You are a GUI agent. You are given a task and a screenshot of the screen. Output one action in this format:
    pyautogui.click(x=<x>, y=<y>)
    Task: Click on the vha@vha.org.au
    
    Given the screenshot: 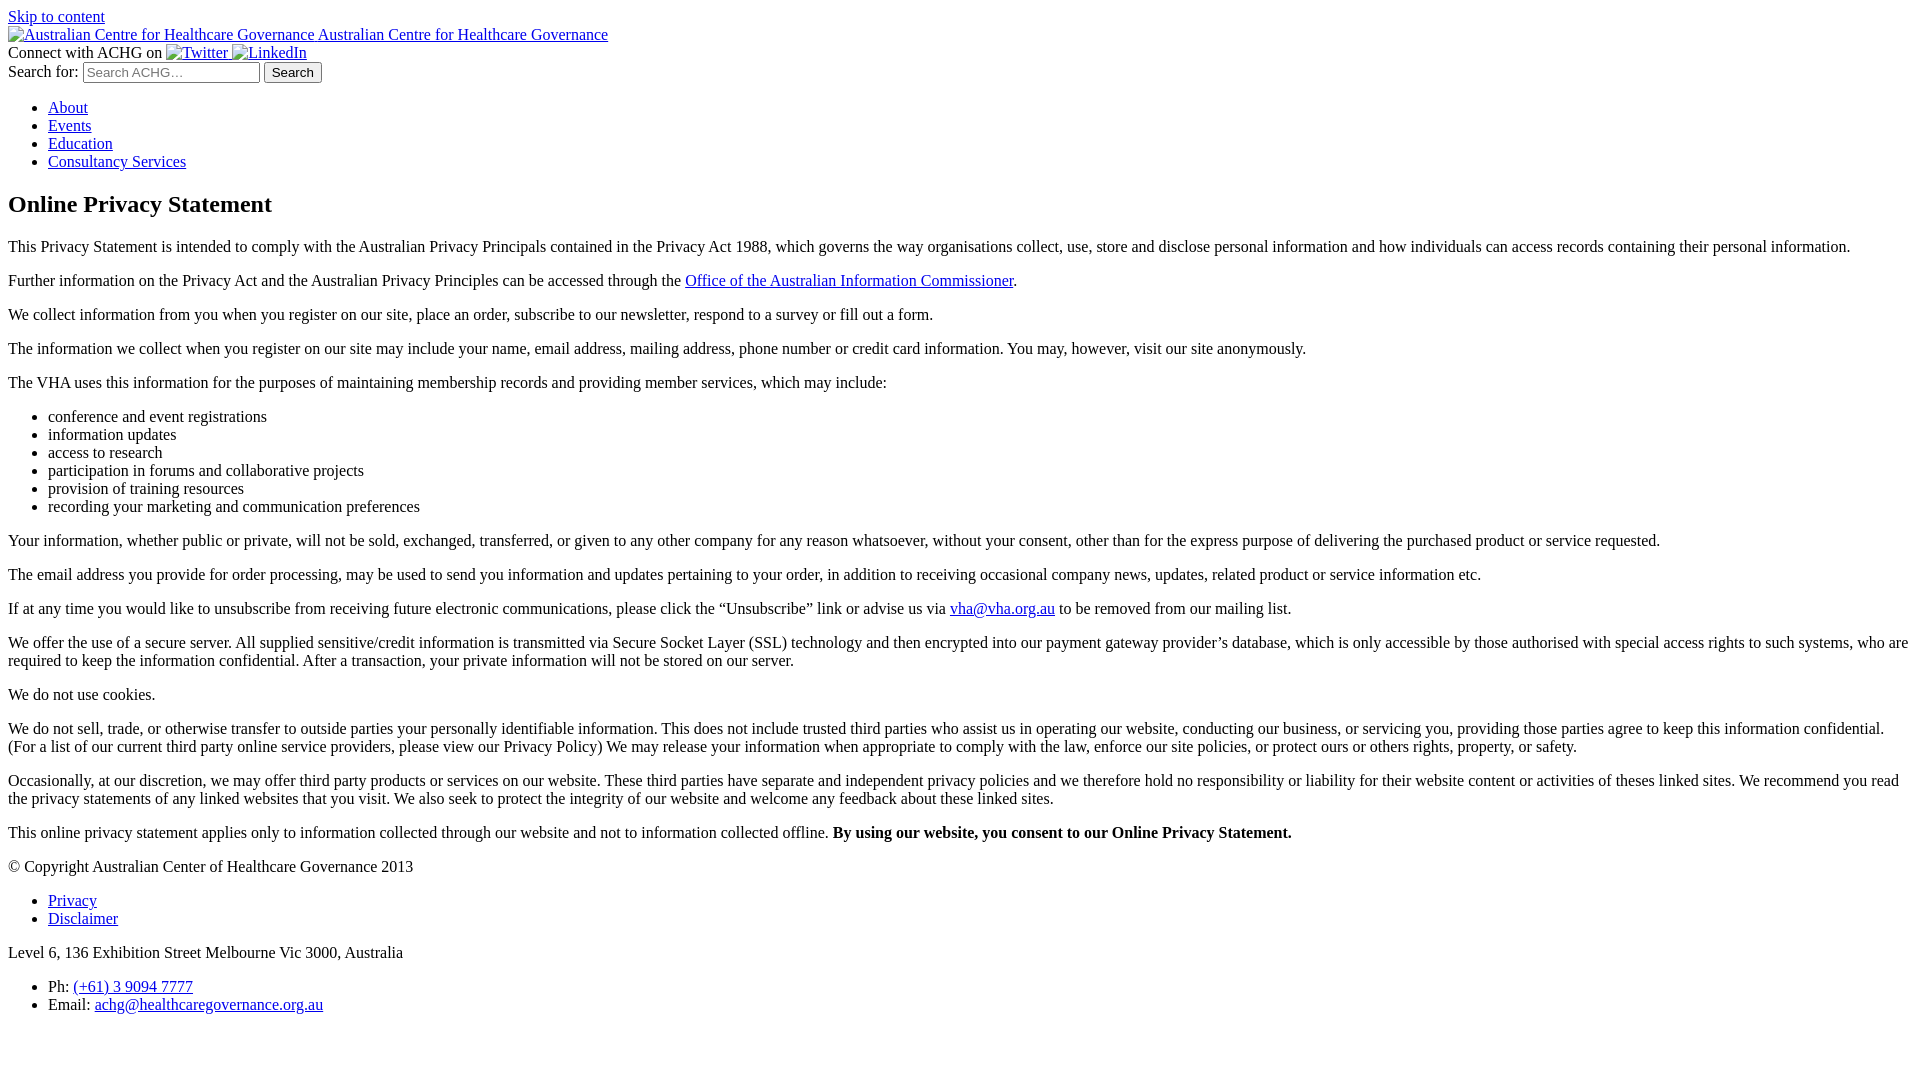 What is the action you would take?
    pyautogui.click(x=1002, y=608)
    